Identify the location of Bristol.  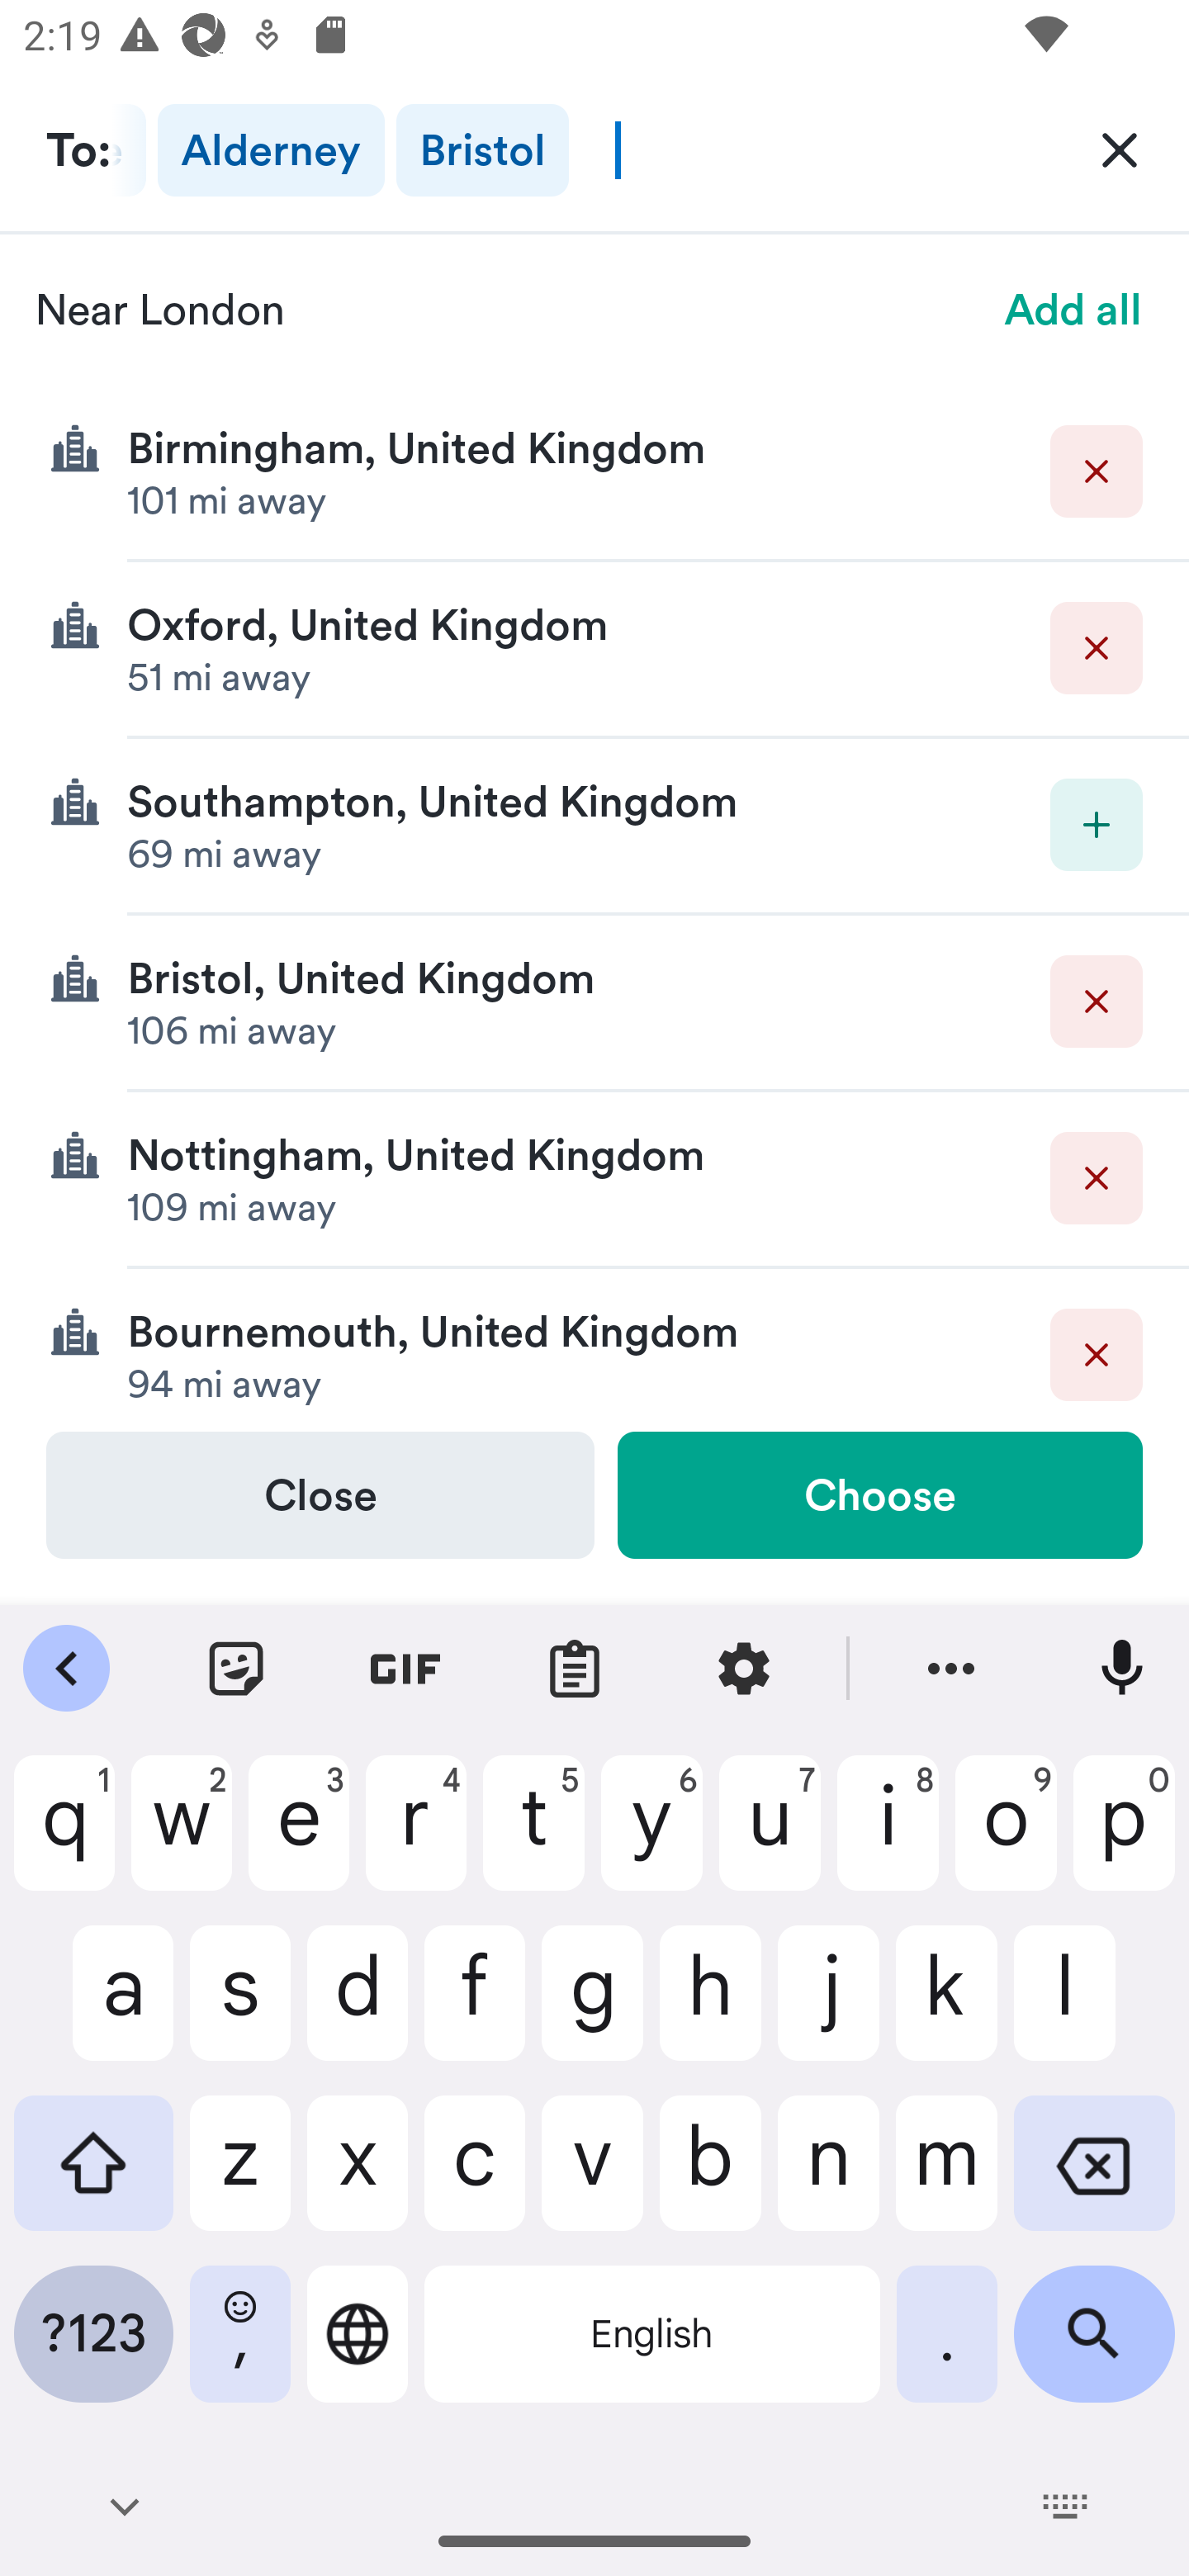
(482, 150).